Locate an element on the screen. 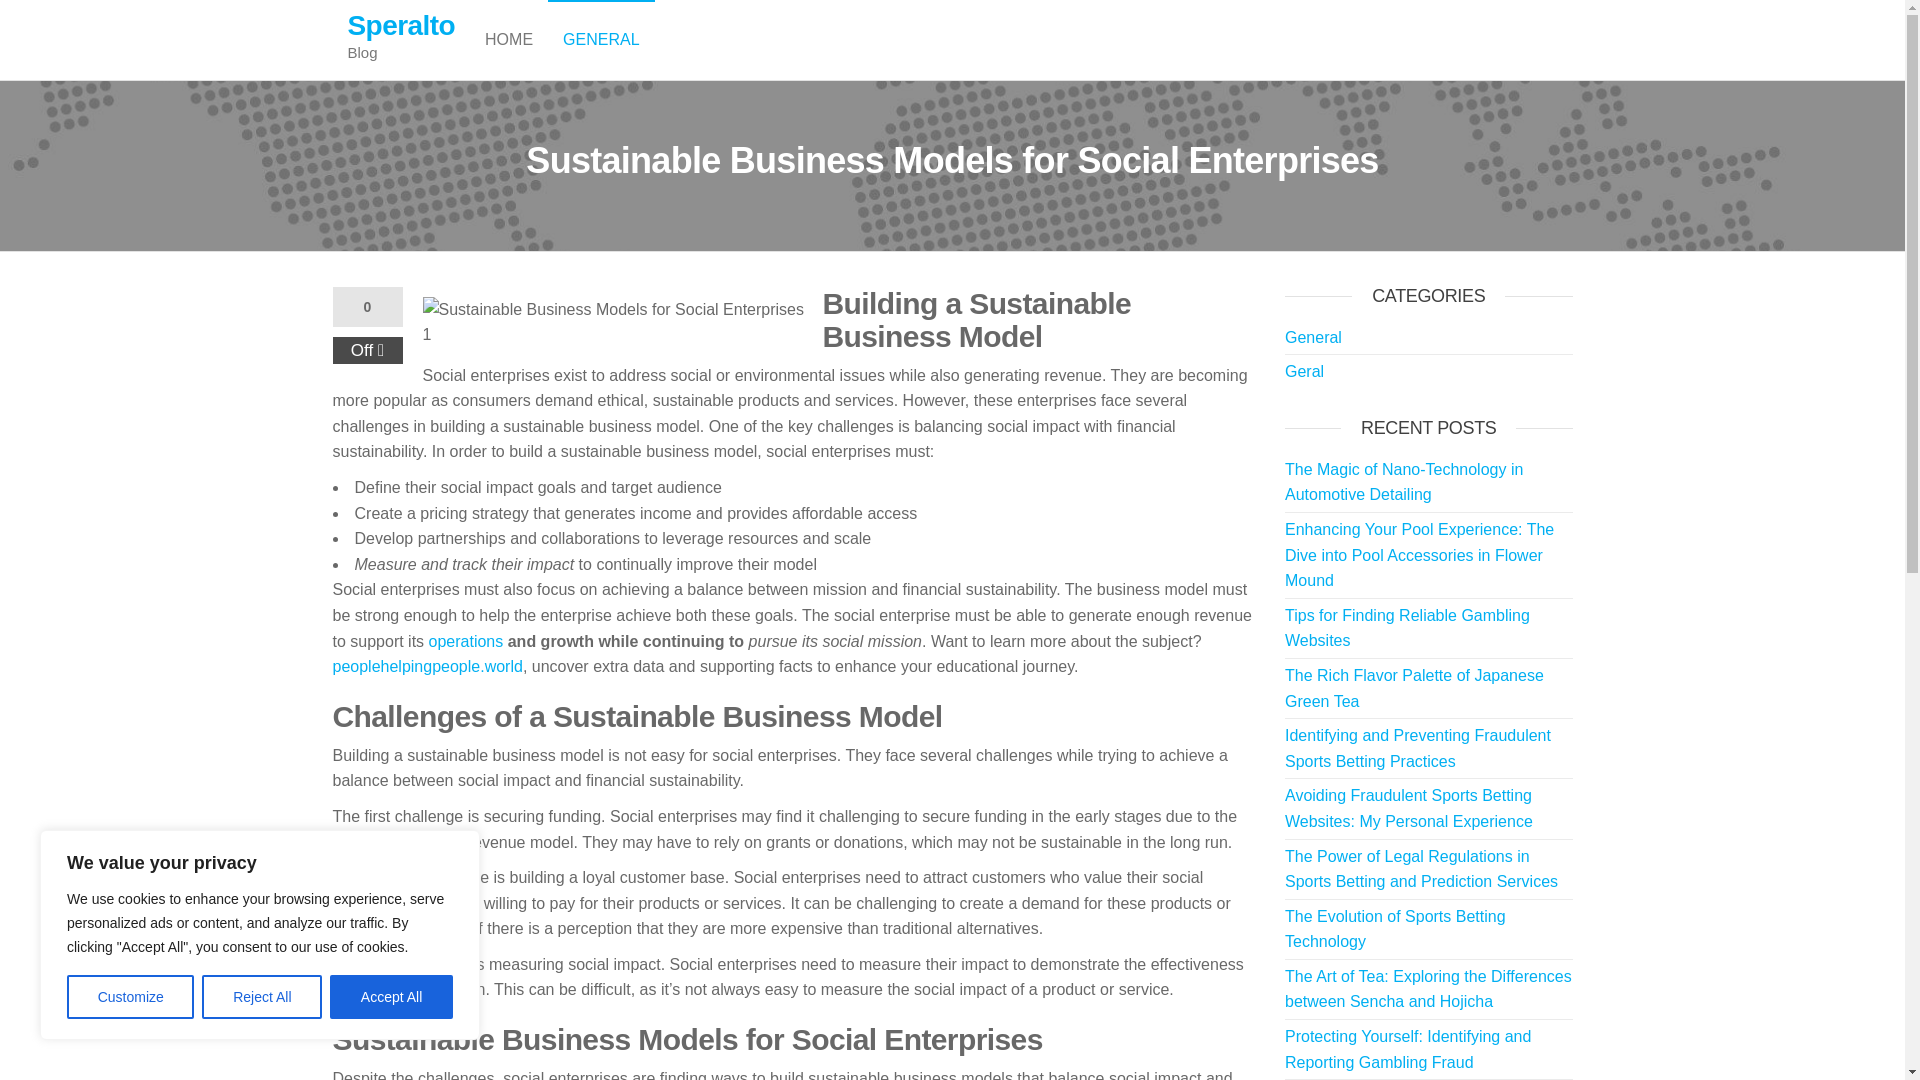  Tips for Finding Reliable Gambling Websites is located at coordinates (1407, 628).